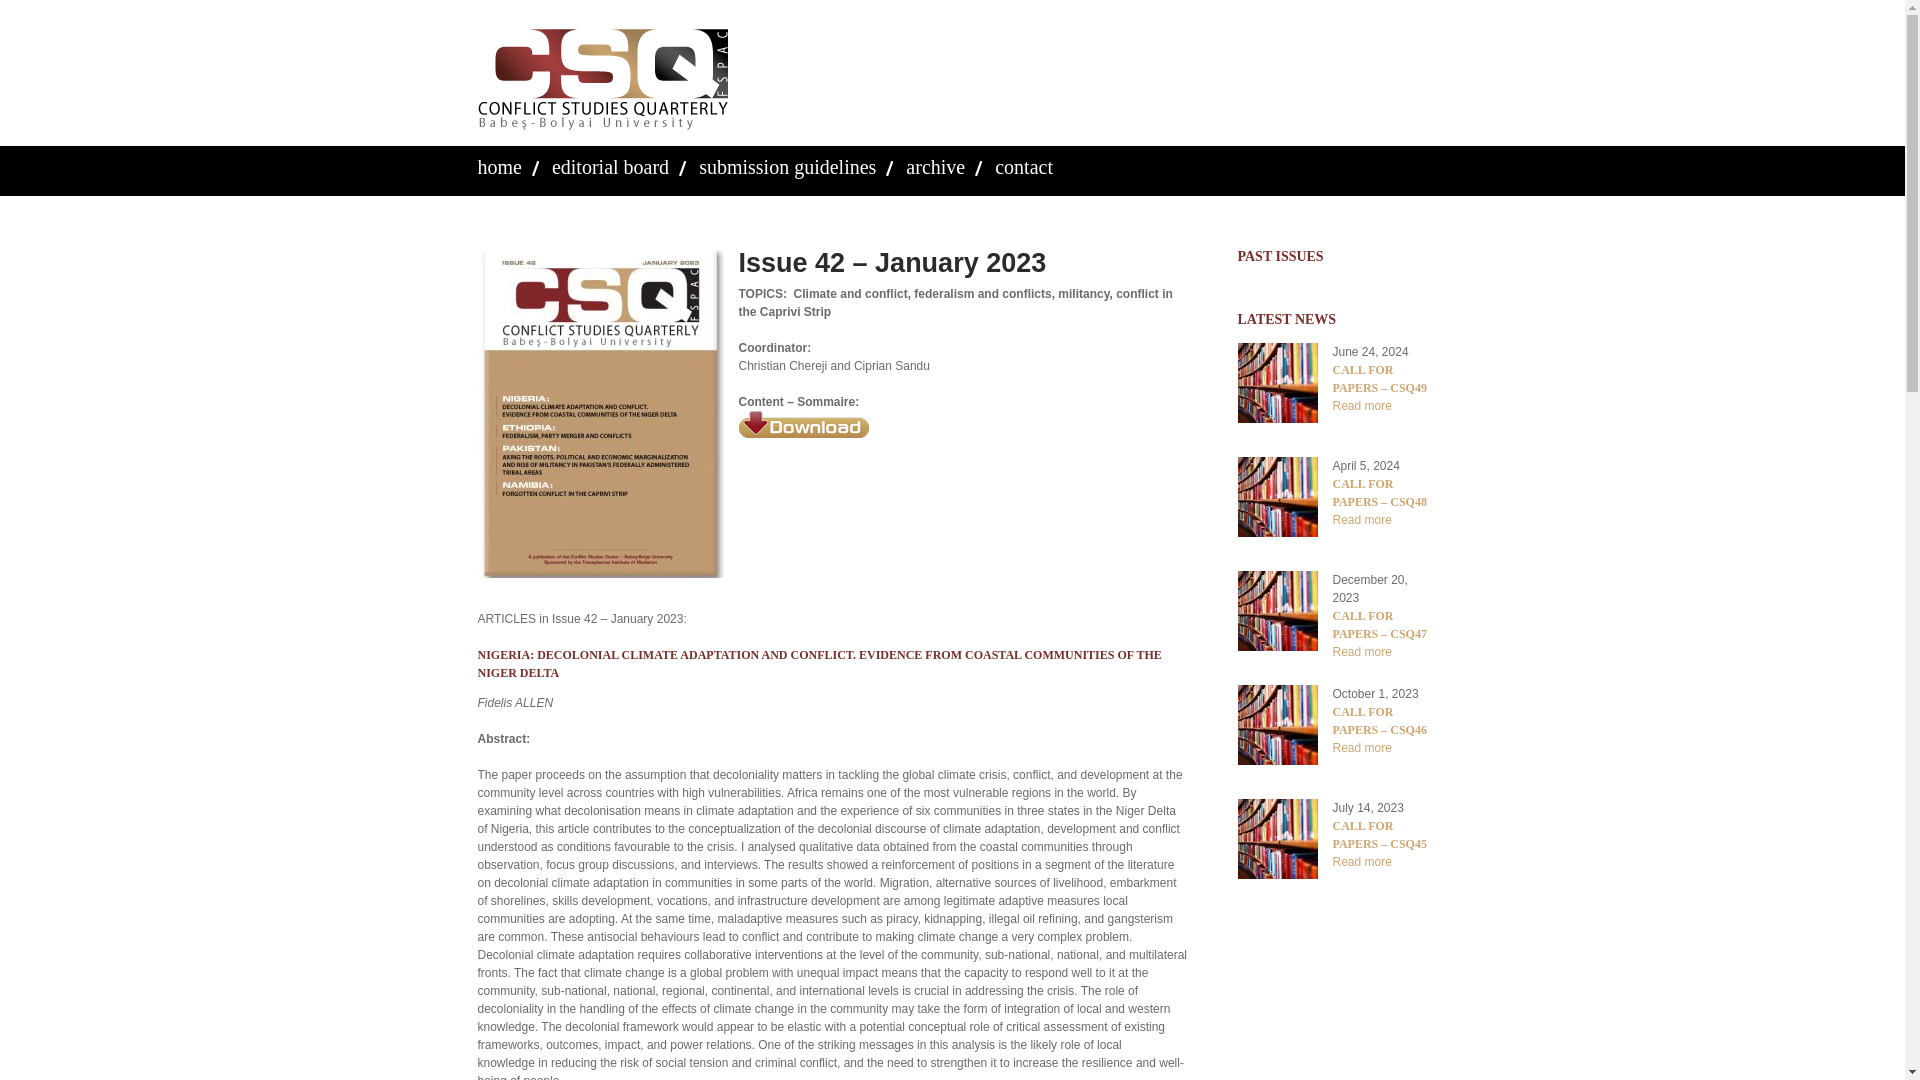 This screenshot has width=1920, height=1080. What do you see at coordinates (892, 262) in the screenshot?
I see `Permalink to: ` at bounding box center [892, 262].